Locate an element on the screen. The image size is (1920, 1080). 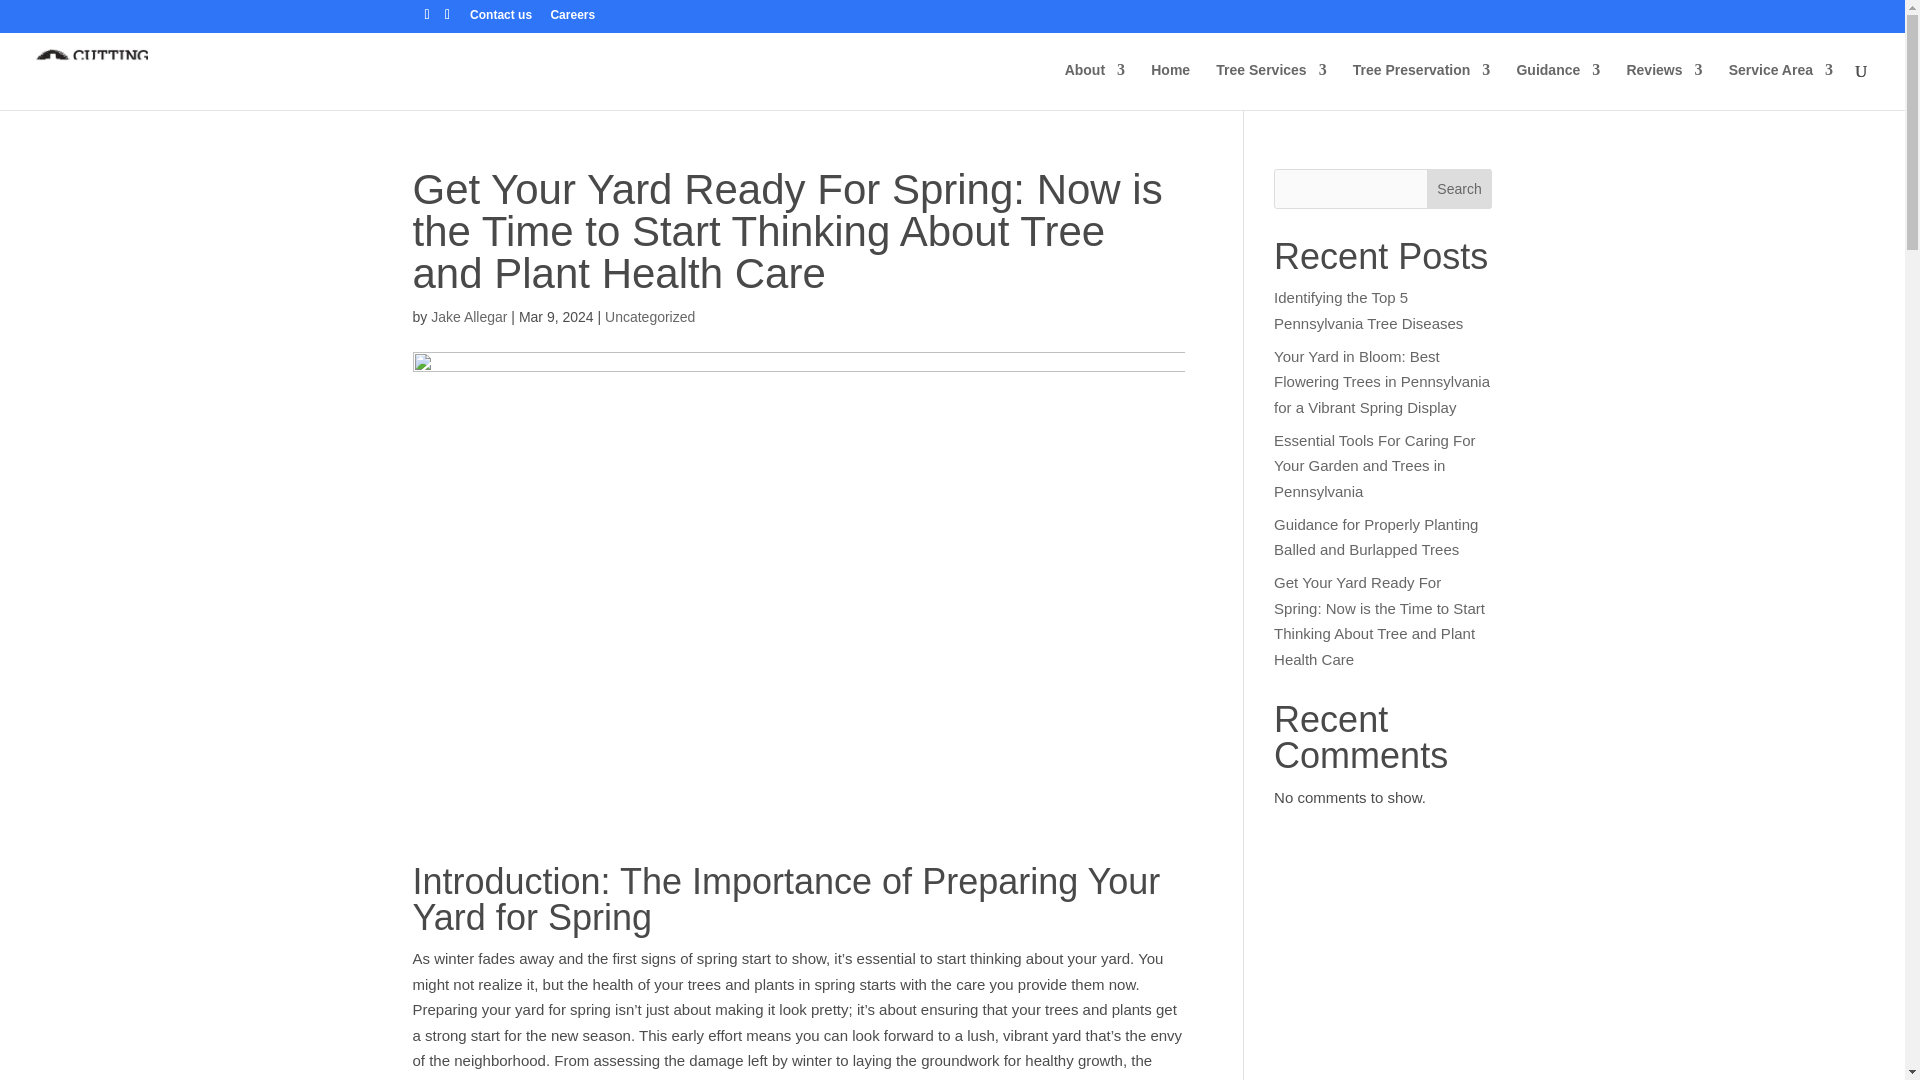
Tree Preservation is located at coordinates (1422, 86).